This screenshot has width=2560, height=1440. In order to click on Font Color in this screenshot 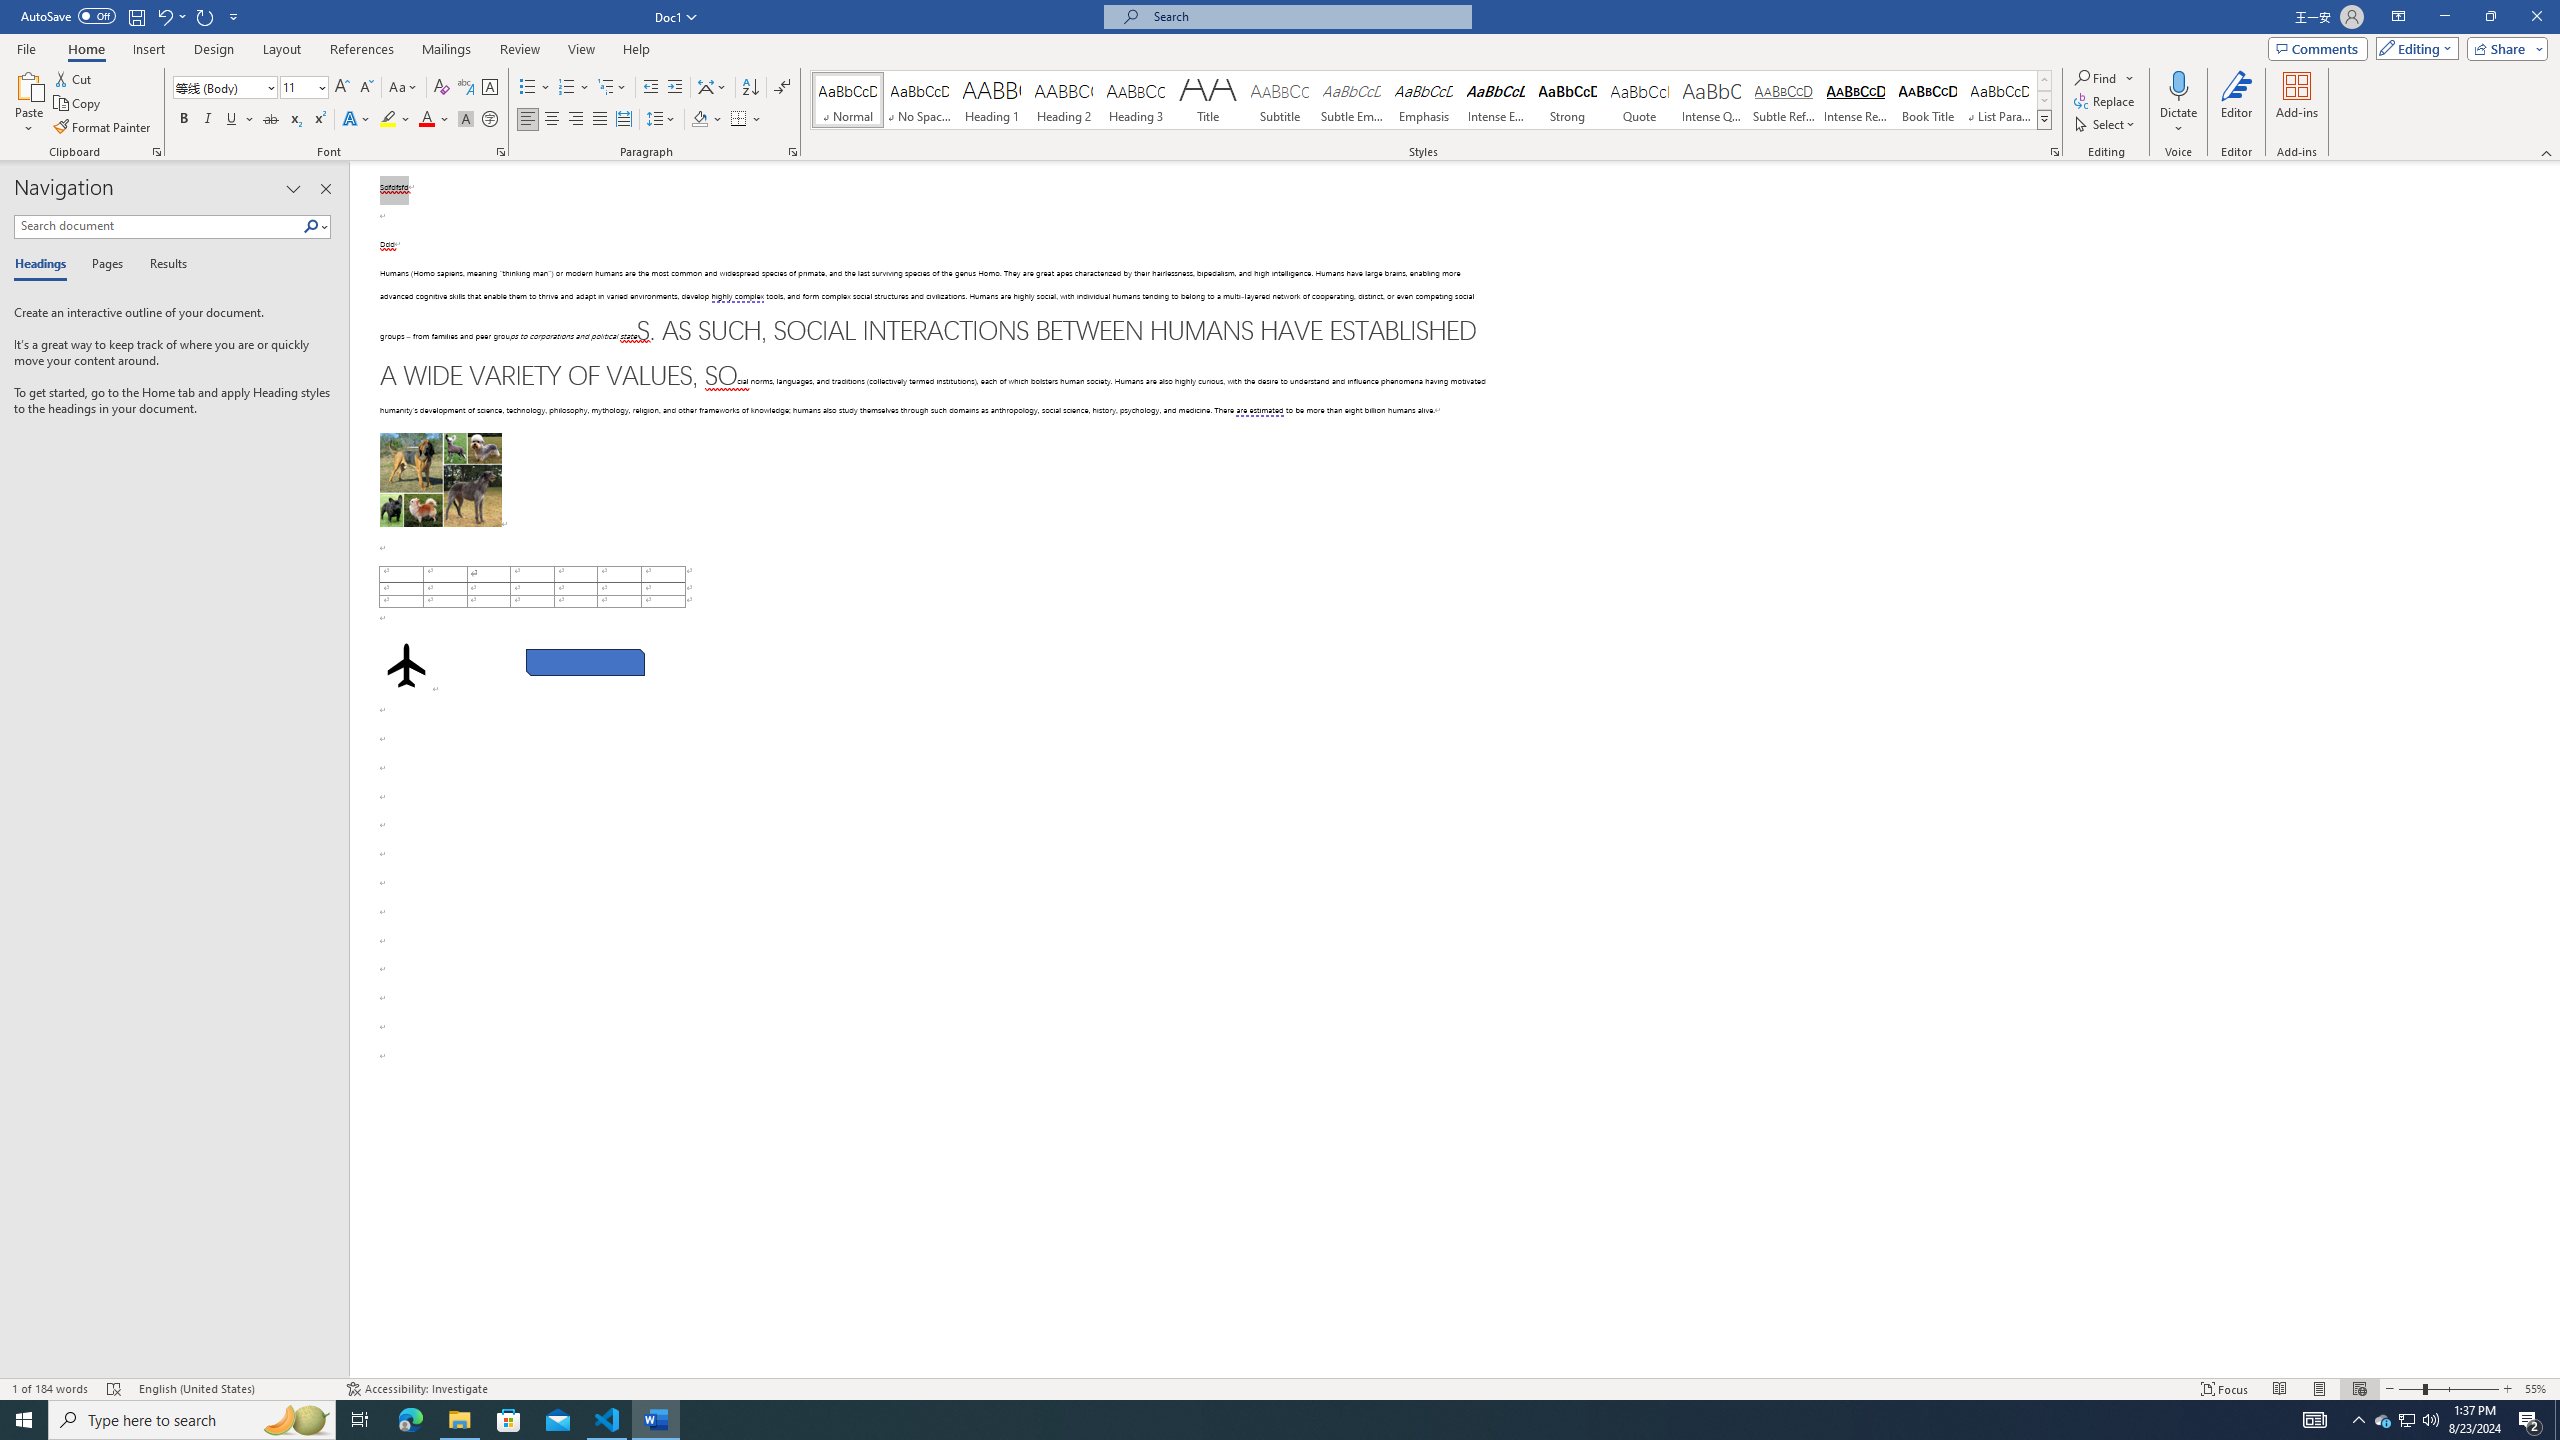, I will do `click(434, 120)`.